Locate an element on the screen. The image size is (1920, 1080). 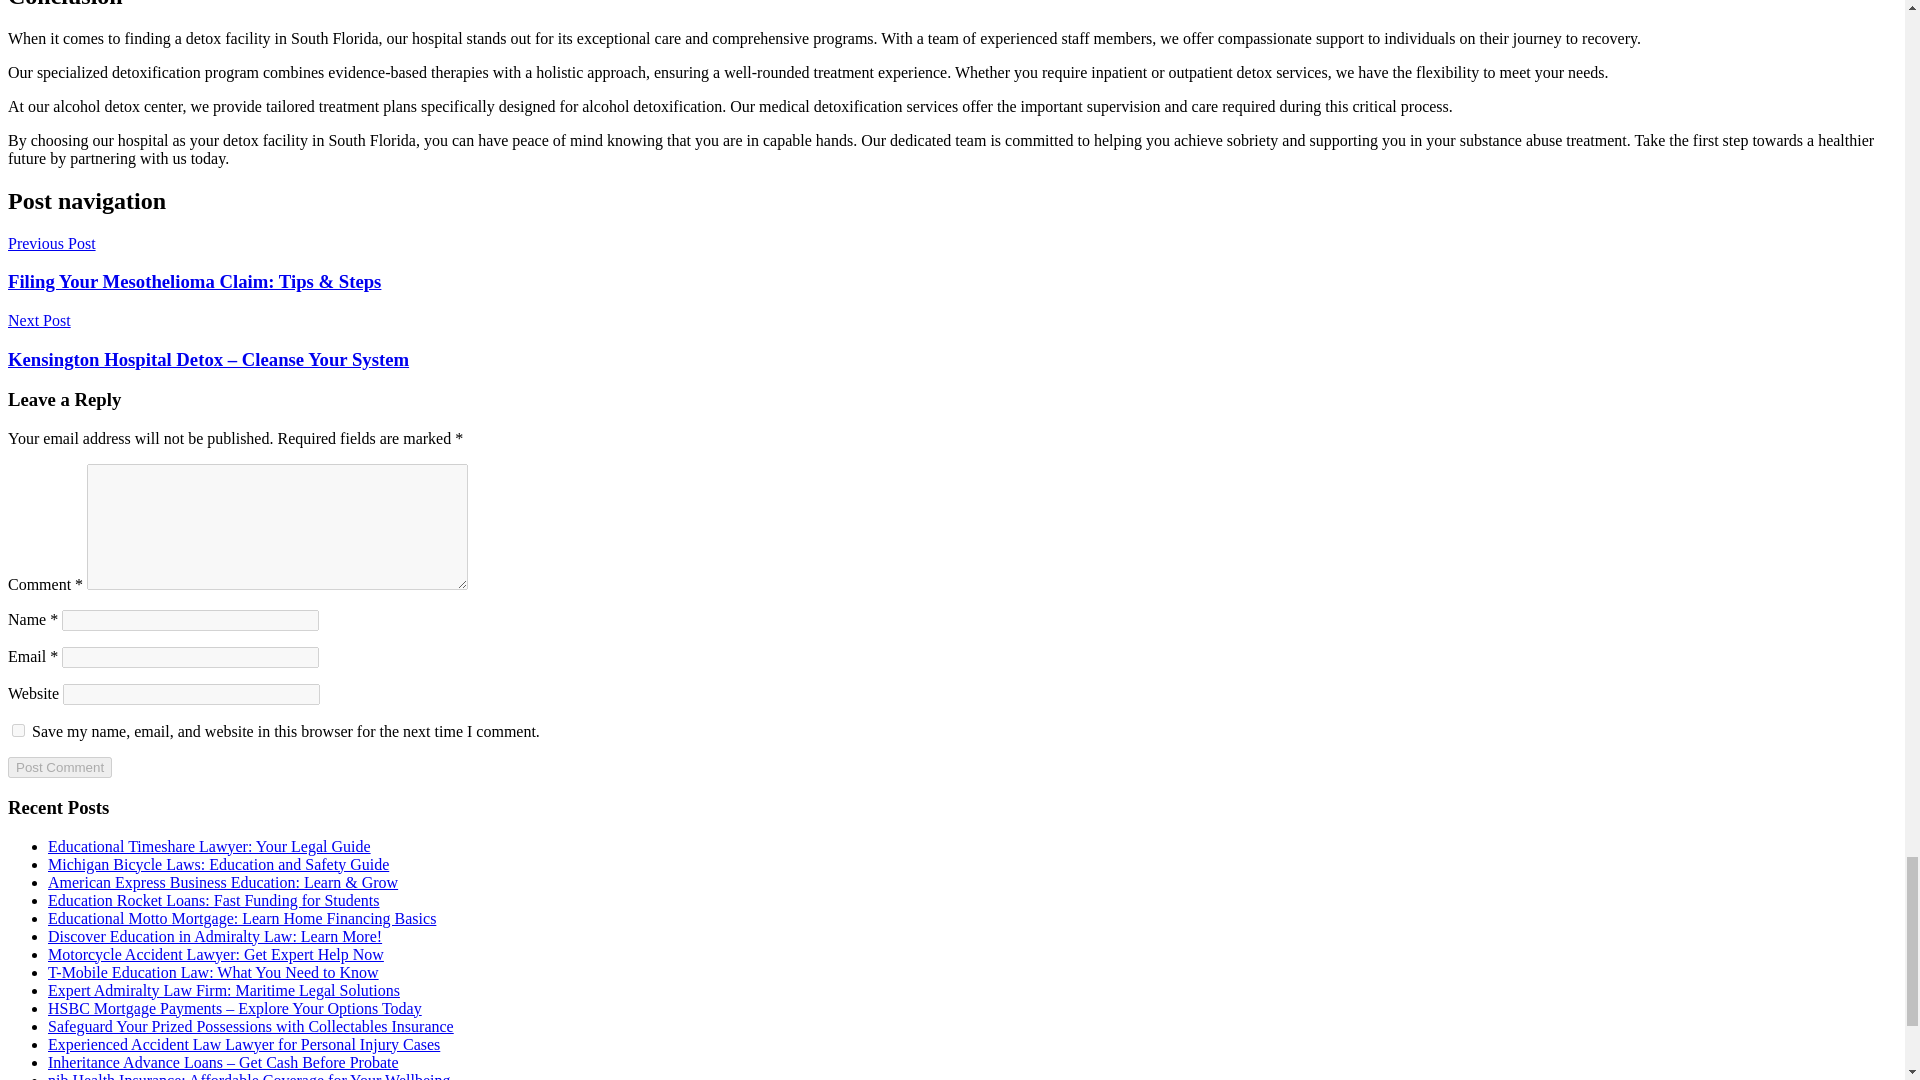
Expert Admiralty Law Firm: Maritime Legal Solutions is located at coordinates (224, 990).